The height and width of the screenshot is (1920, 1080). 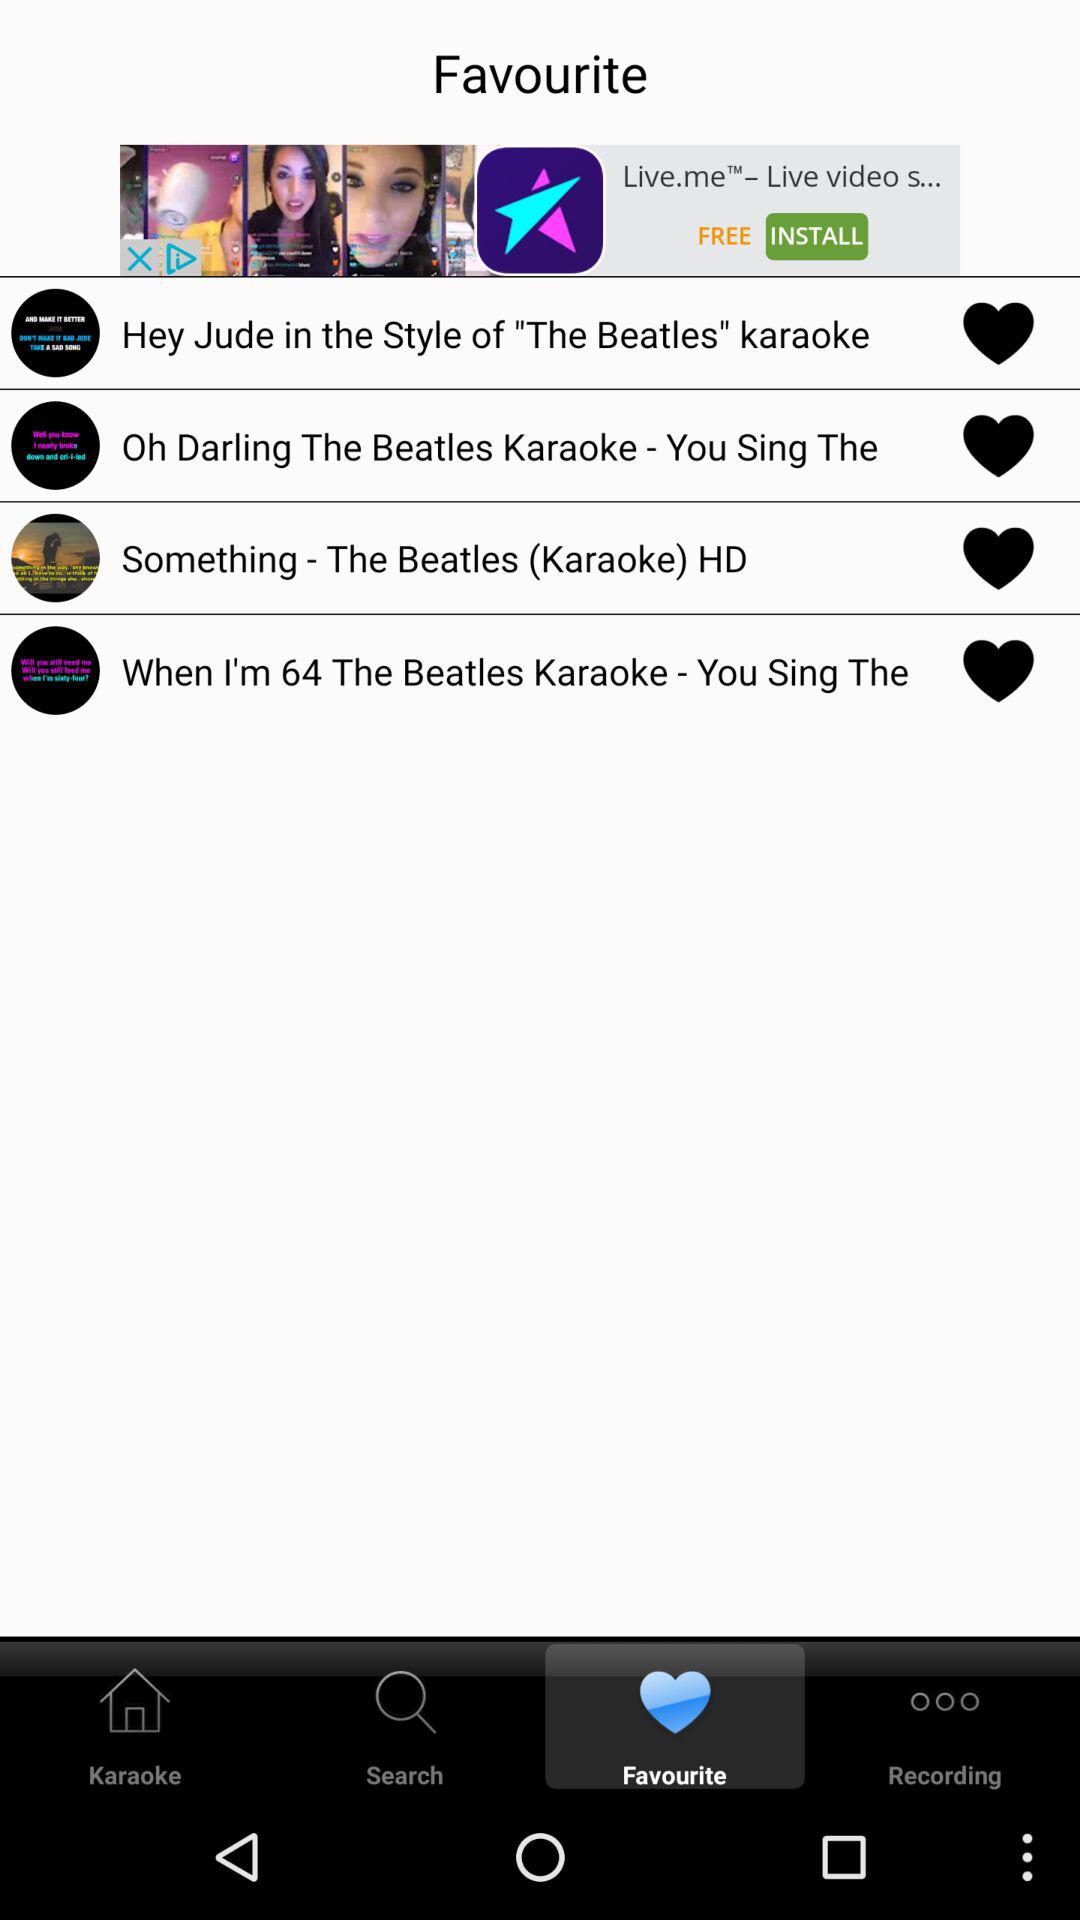 I want to click on like the track, so click(x=998, y=670).